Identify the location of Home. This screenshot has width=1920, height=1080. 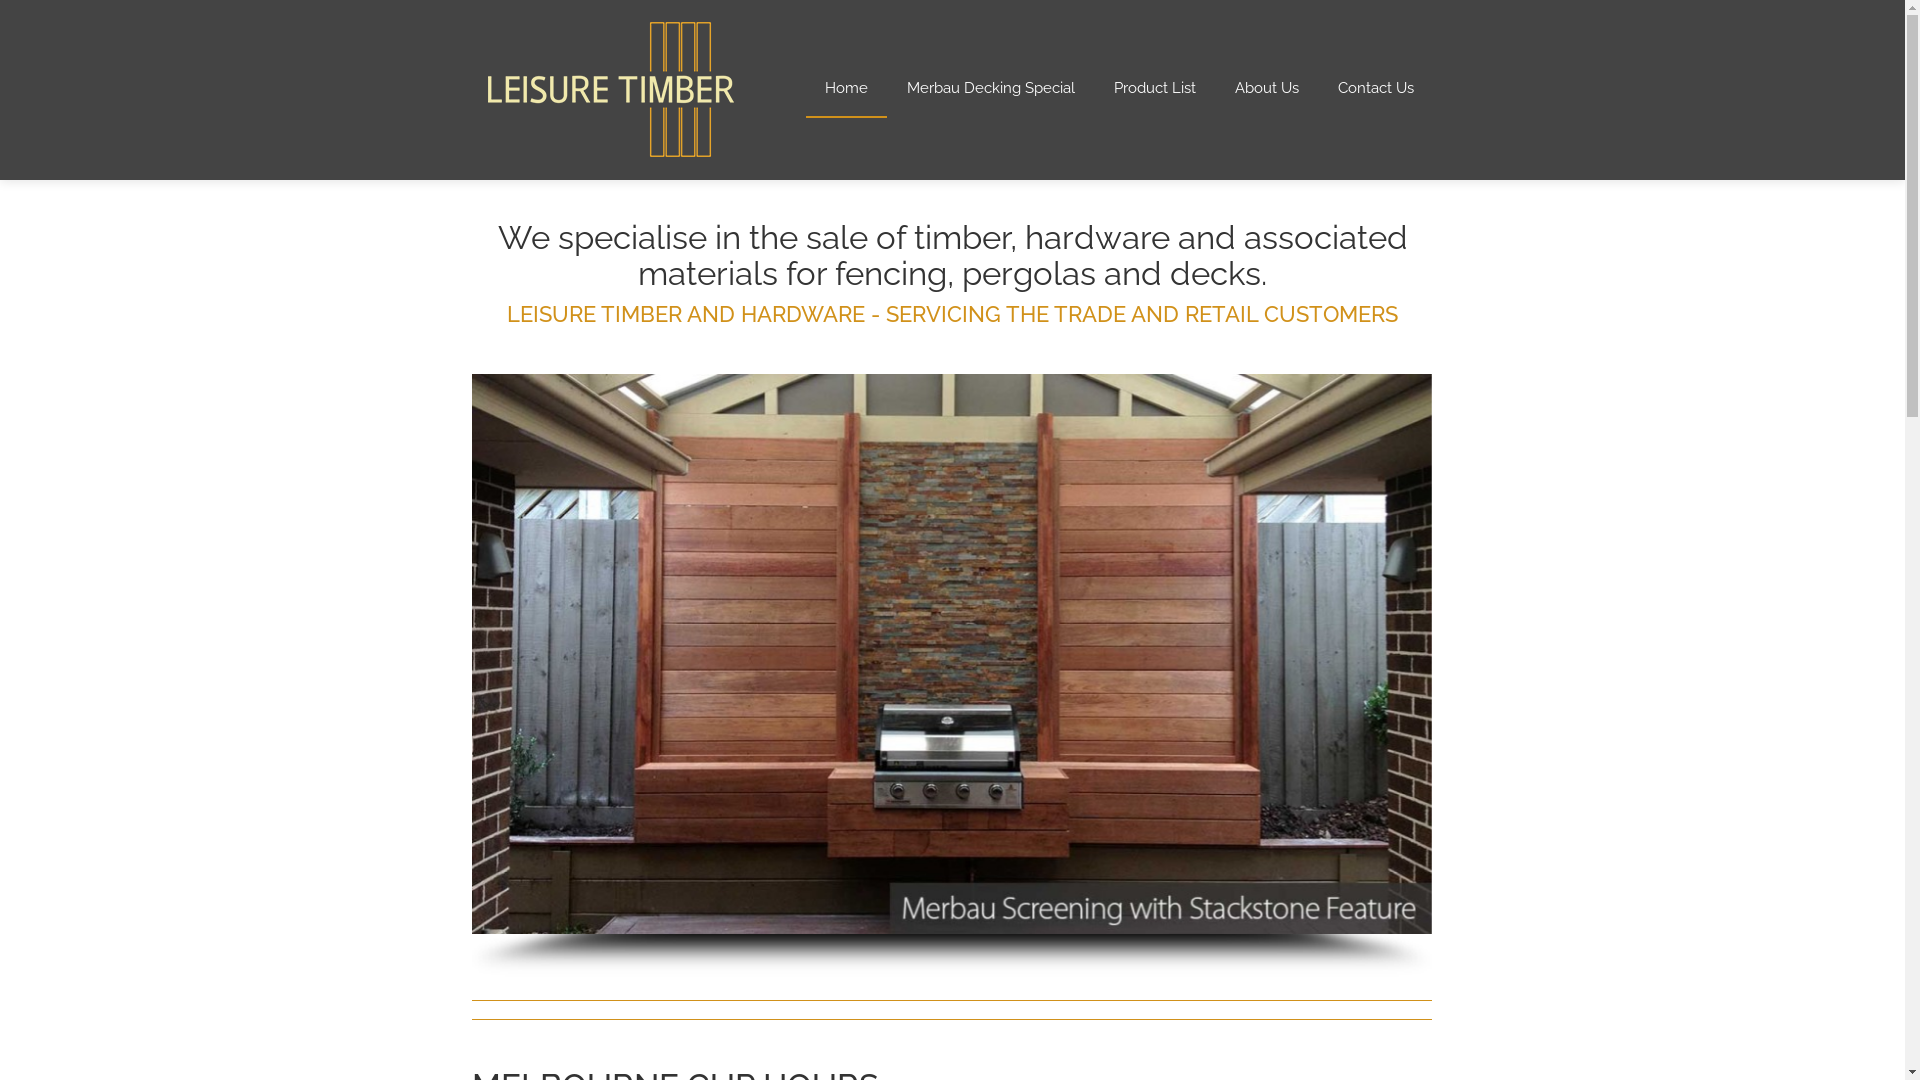
(846, 89).